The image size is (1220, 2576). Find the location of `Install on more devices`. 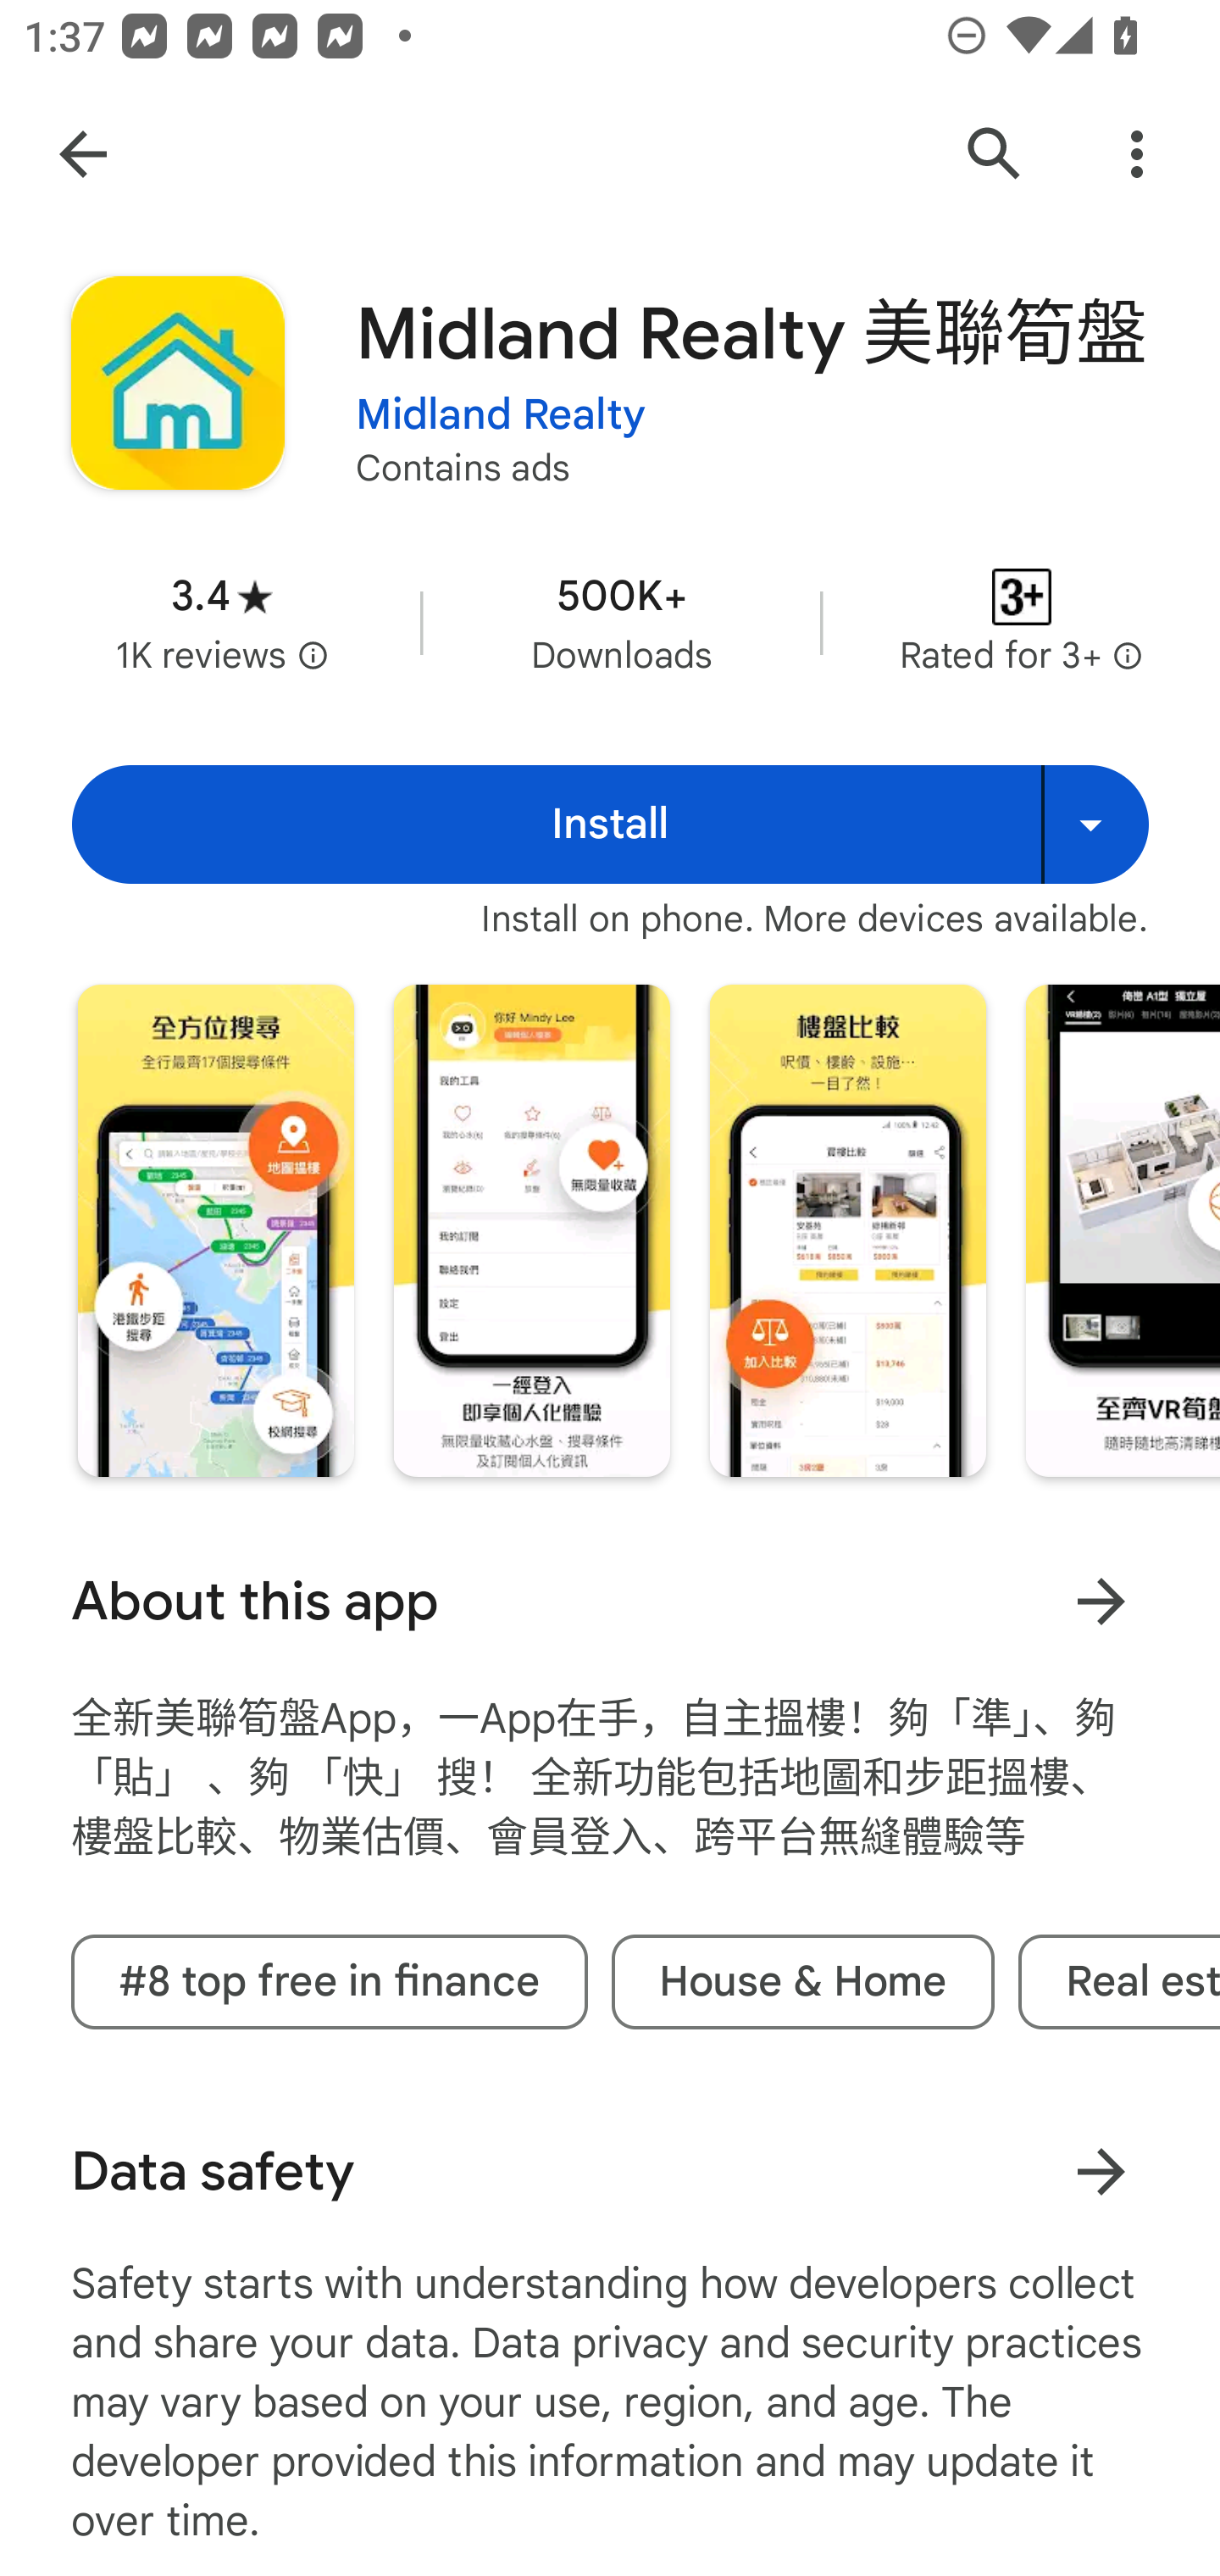

Install on more devices is located at coordinates (1095, 824).